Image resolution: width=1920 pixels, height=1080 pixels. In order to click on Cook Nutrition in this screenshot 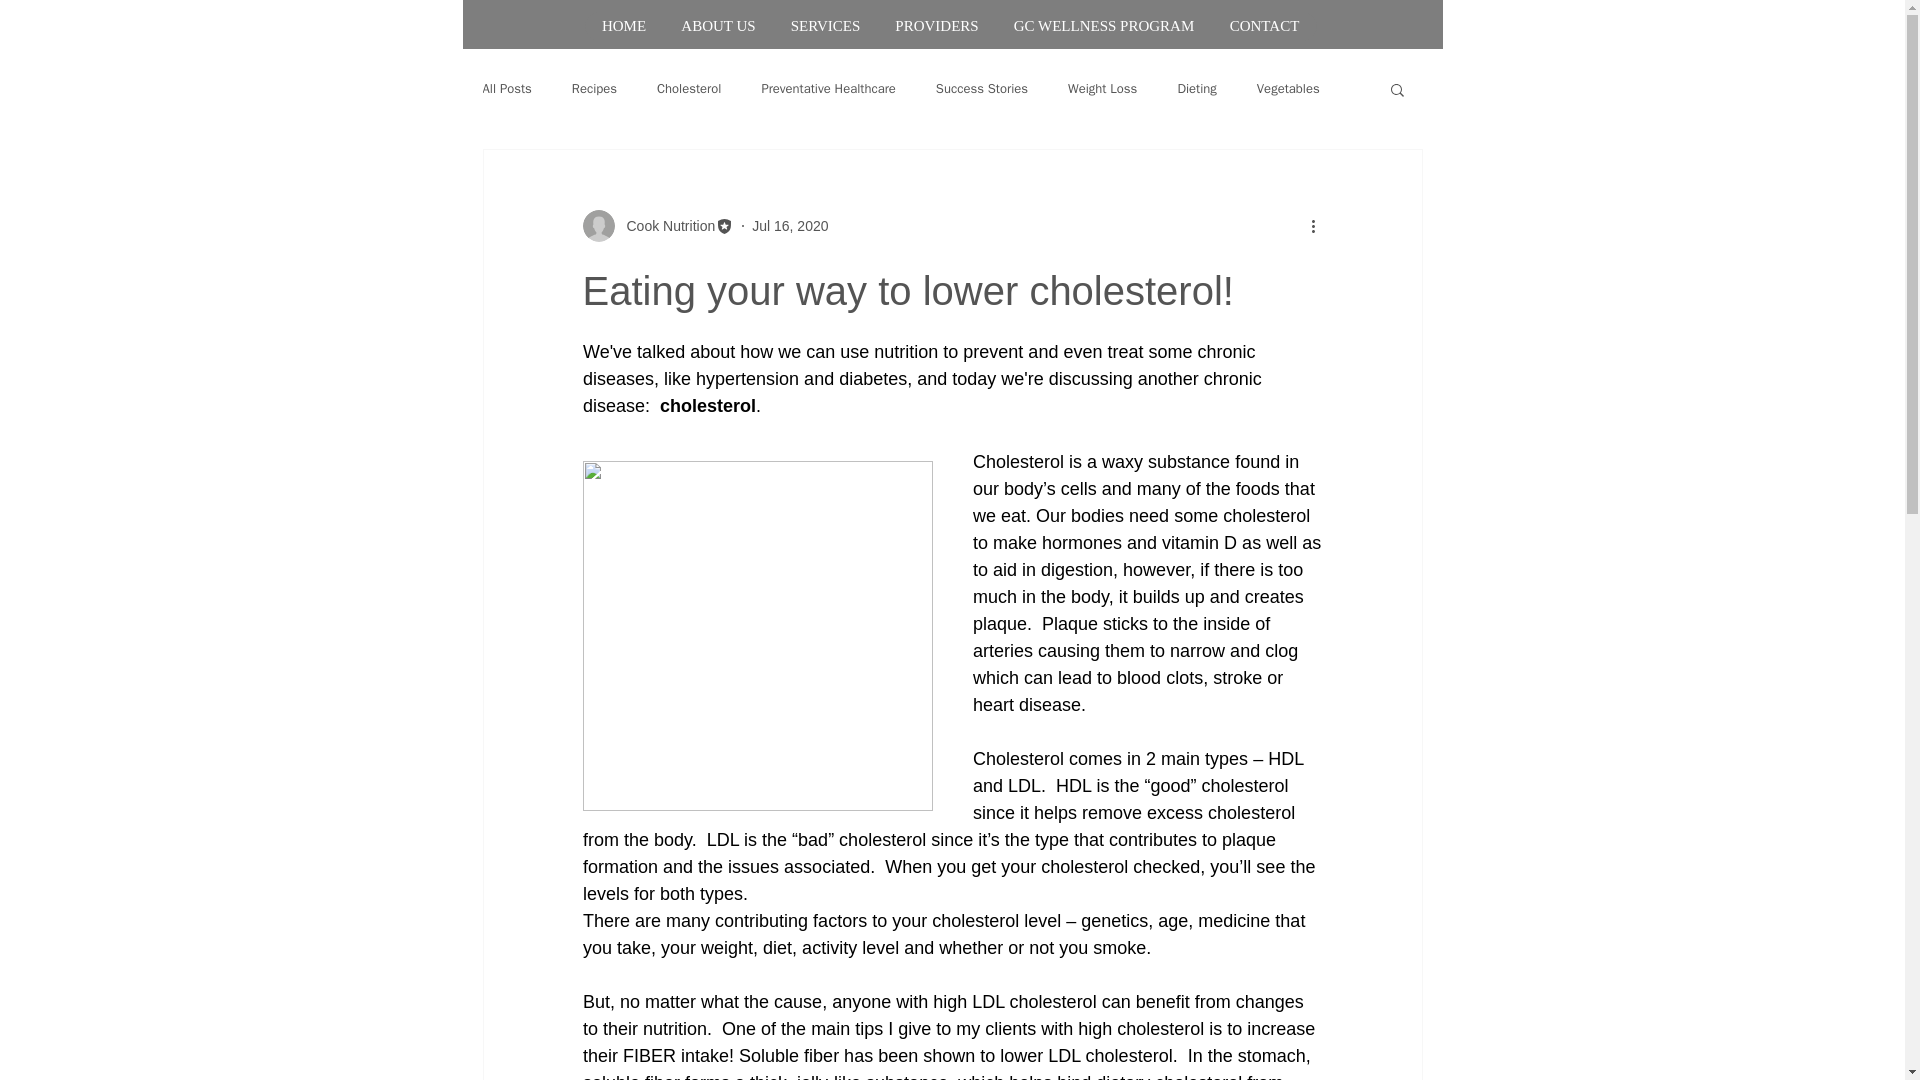, I will do `click(657, 225)`.